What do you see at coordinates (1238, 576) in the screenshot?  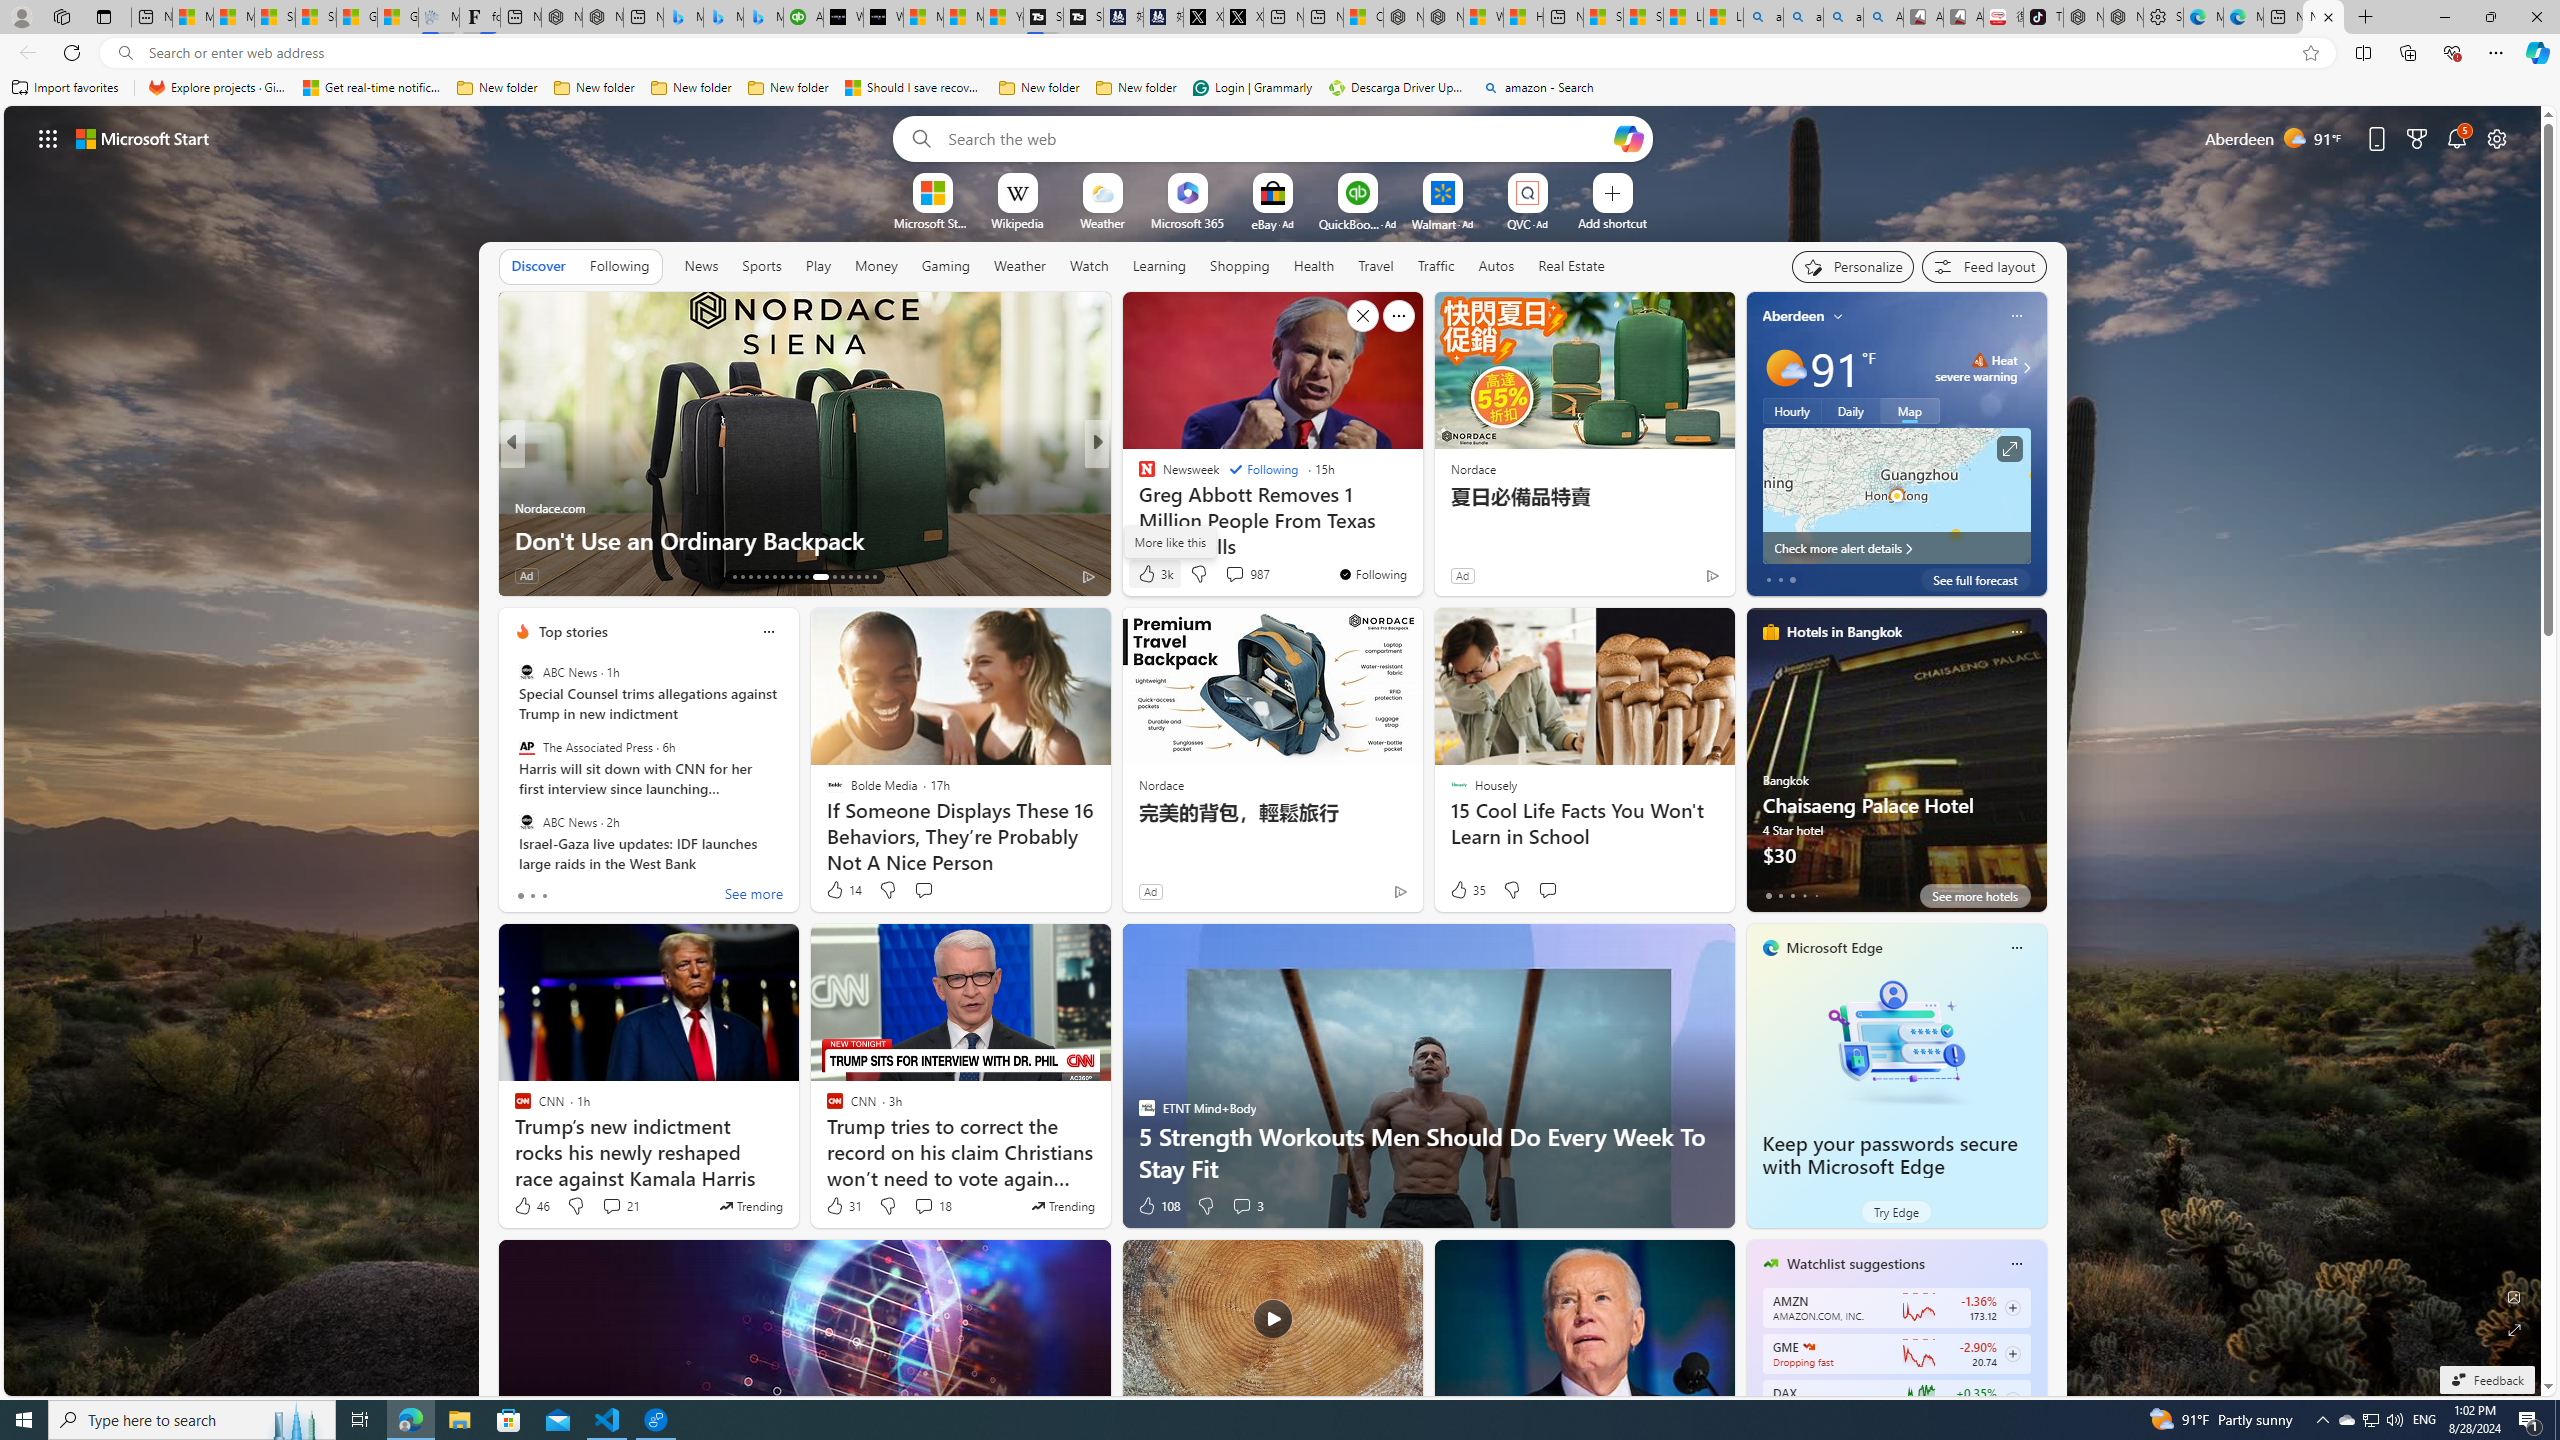 I see `View comments 52 Comment` at bounding box center [1238, 576].